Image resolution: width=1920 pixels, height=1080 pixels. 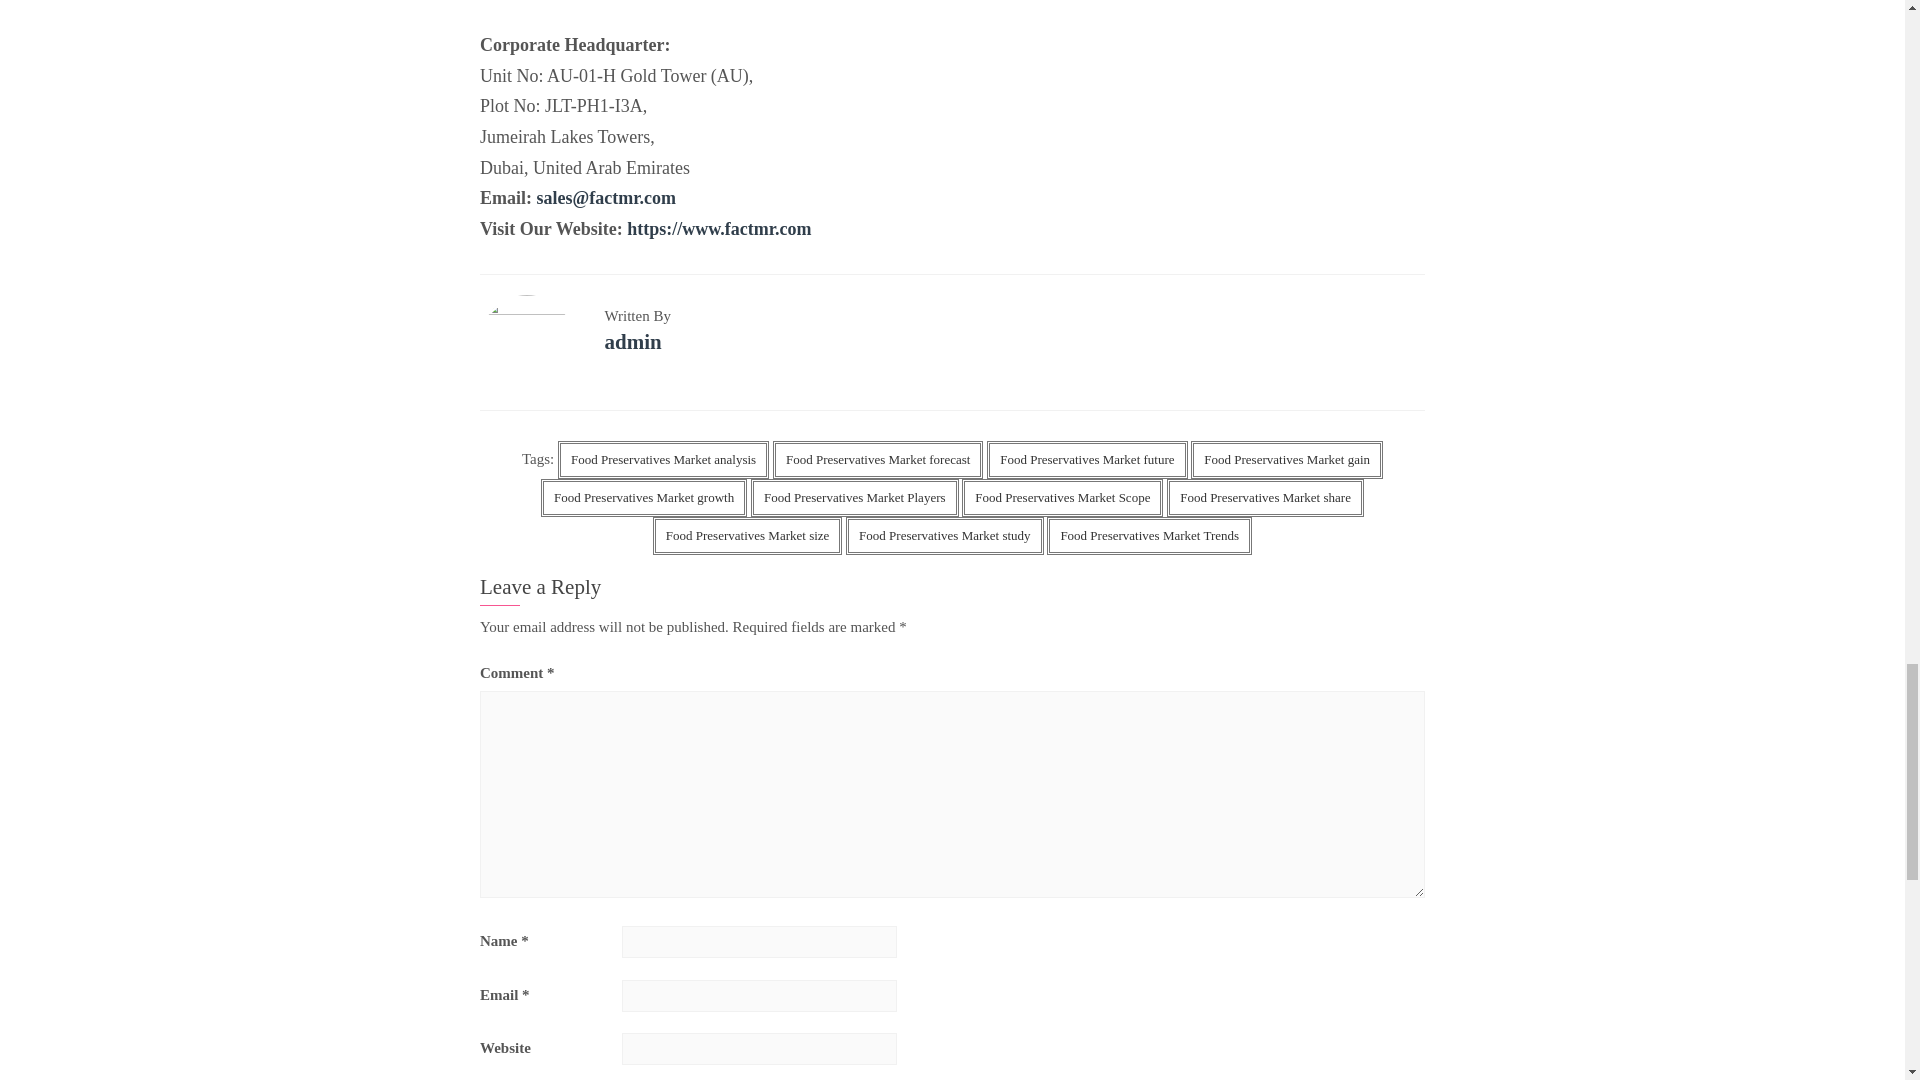 I want to click on Food Preservatives Market study, so click(x=945, y=536).